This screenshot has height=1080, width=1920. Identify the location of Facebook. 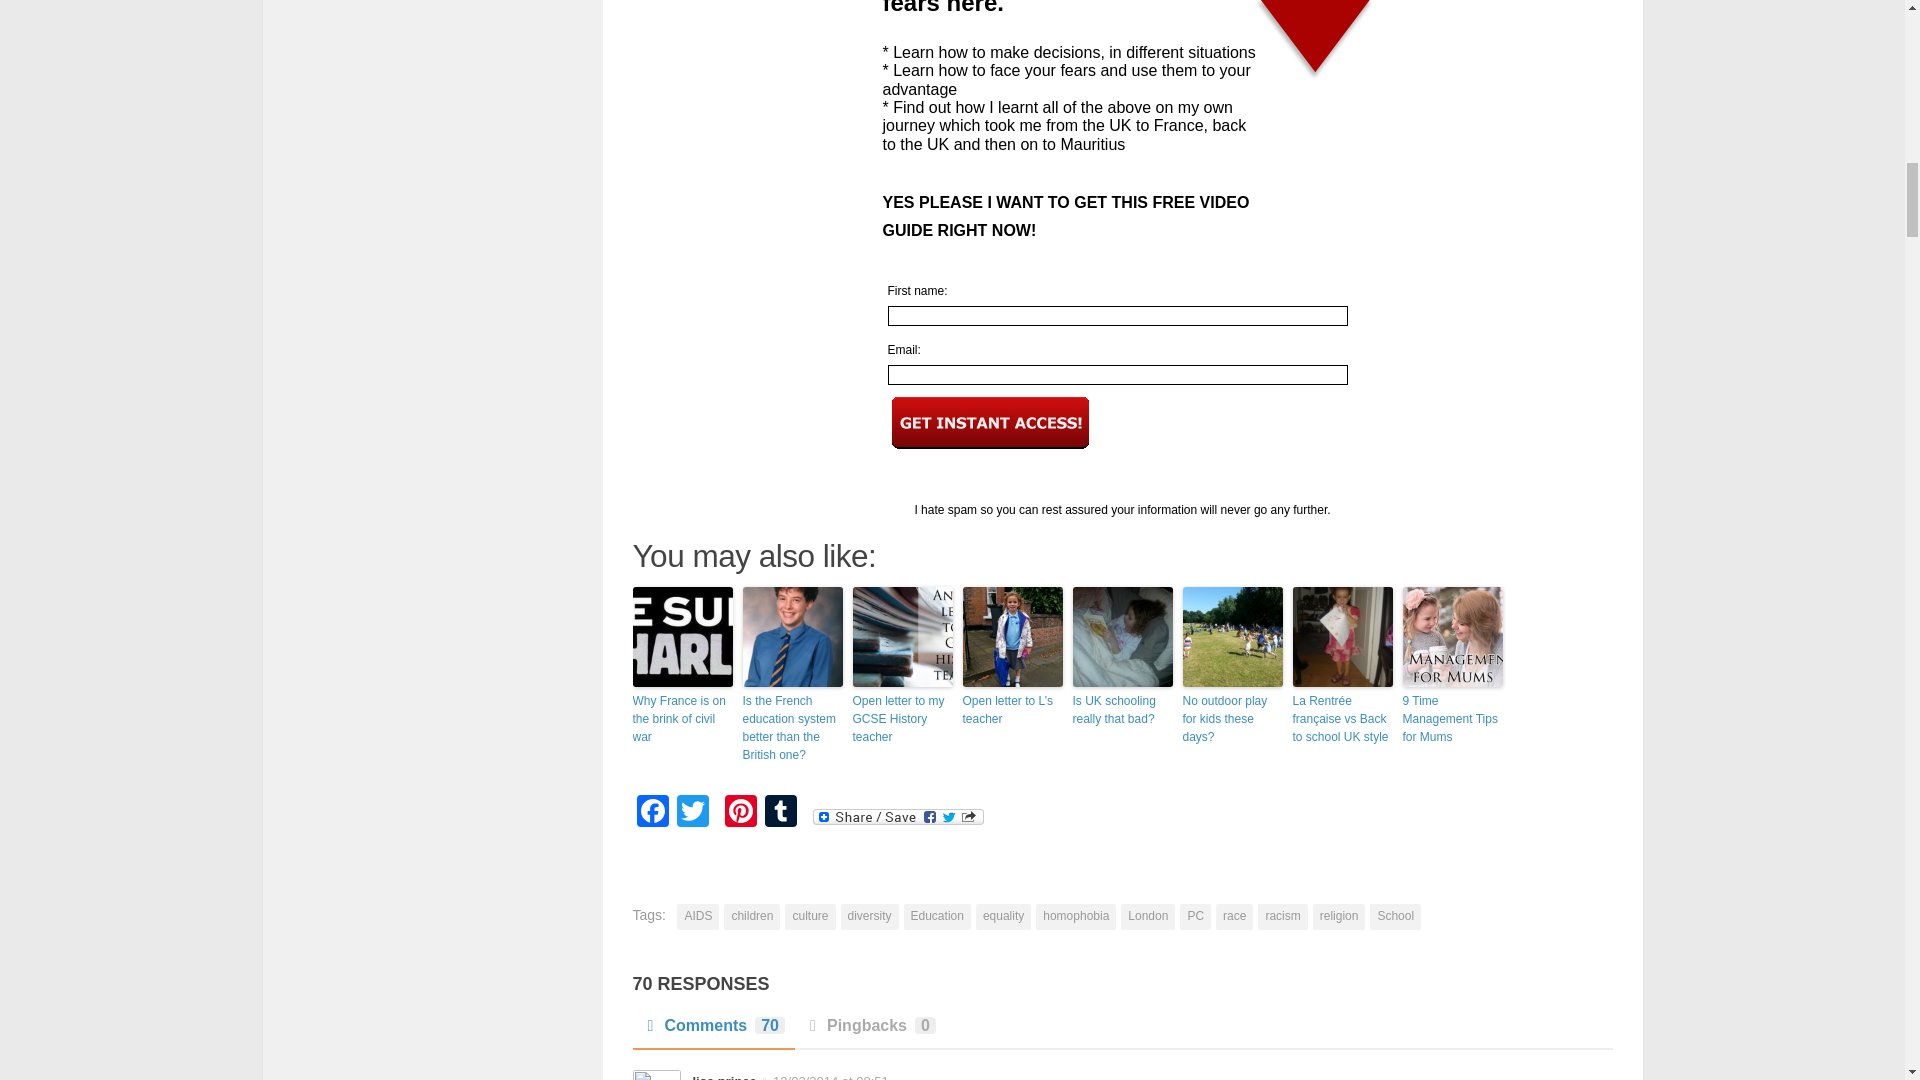
(652, 812).